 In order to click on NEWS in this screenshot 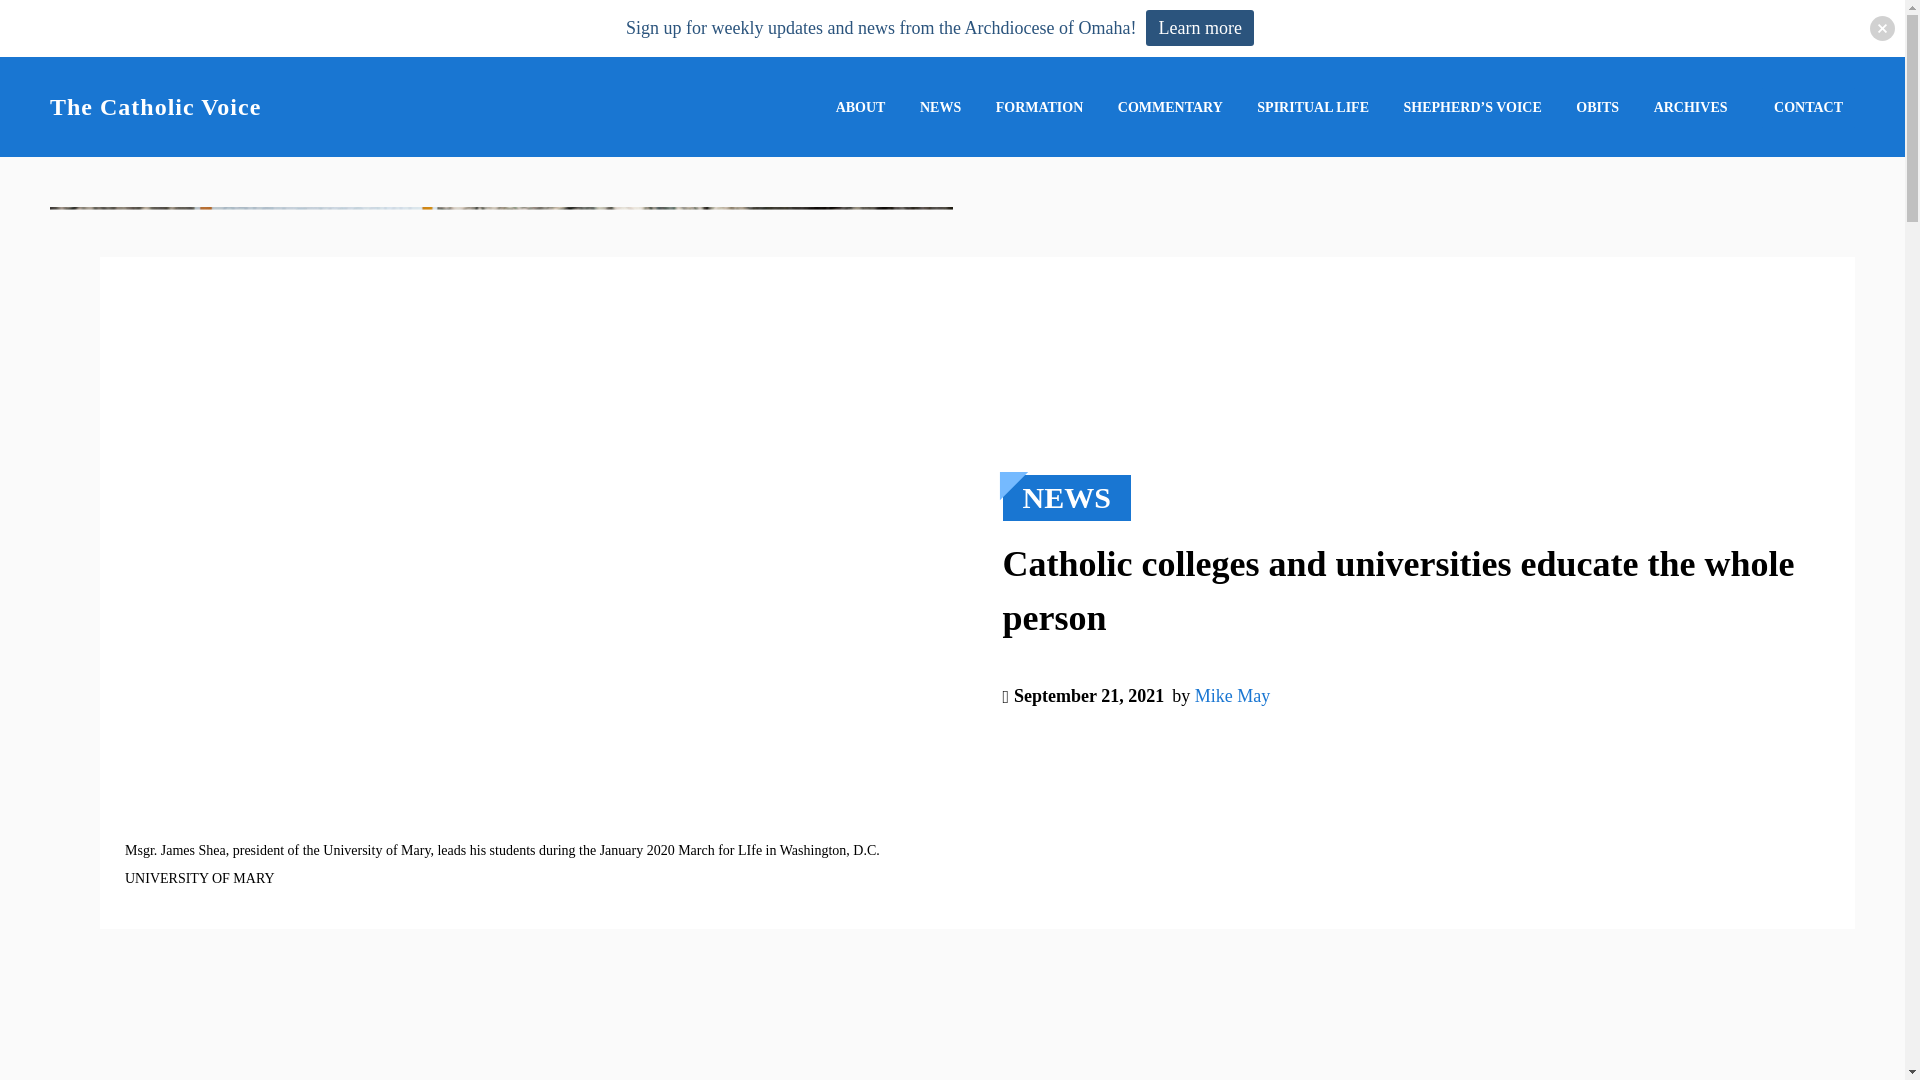, I will do `click(940, 107)`.